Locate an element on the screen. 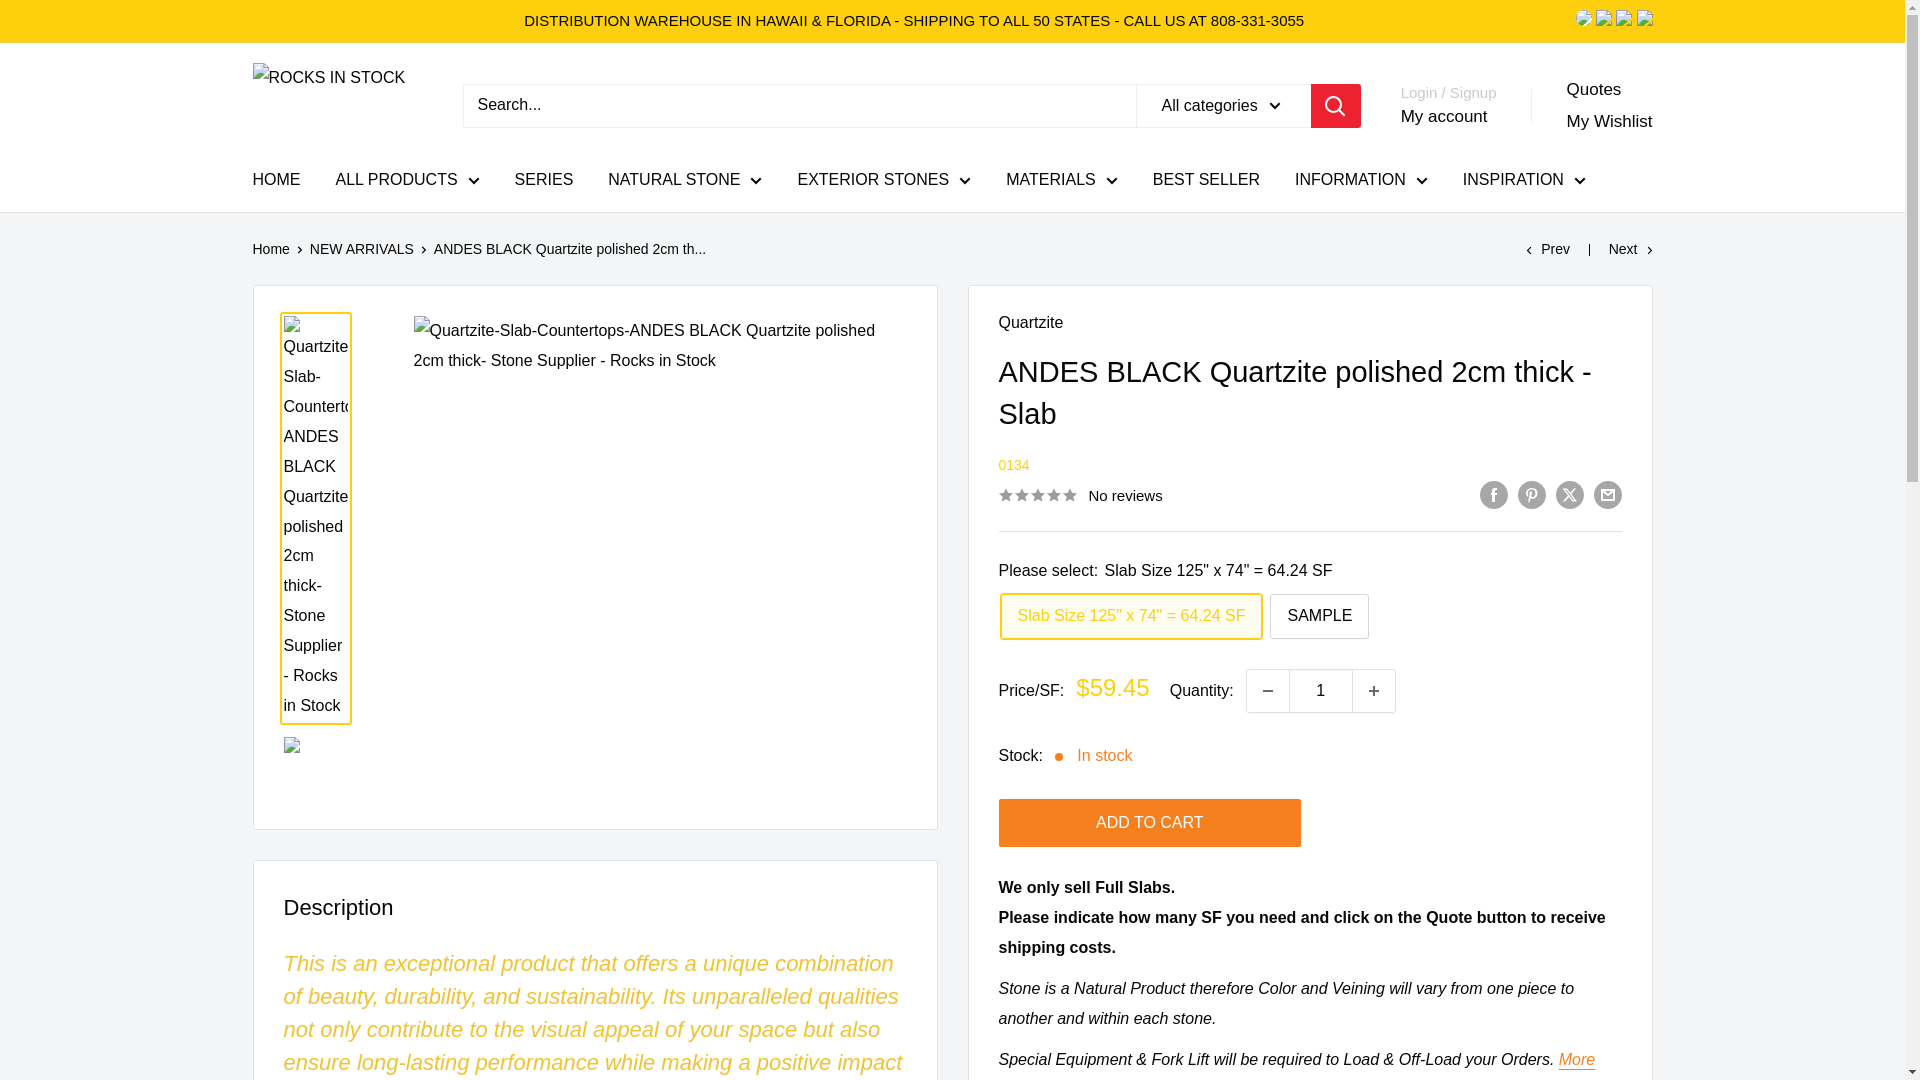 The width and height of the screenshot is (1920, 1080). SAMPLE is located at coordinates (1318, 616).